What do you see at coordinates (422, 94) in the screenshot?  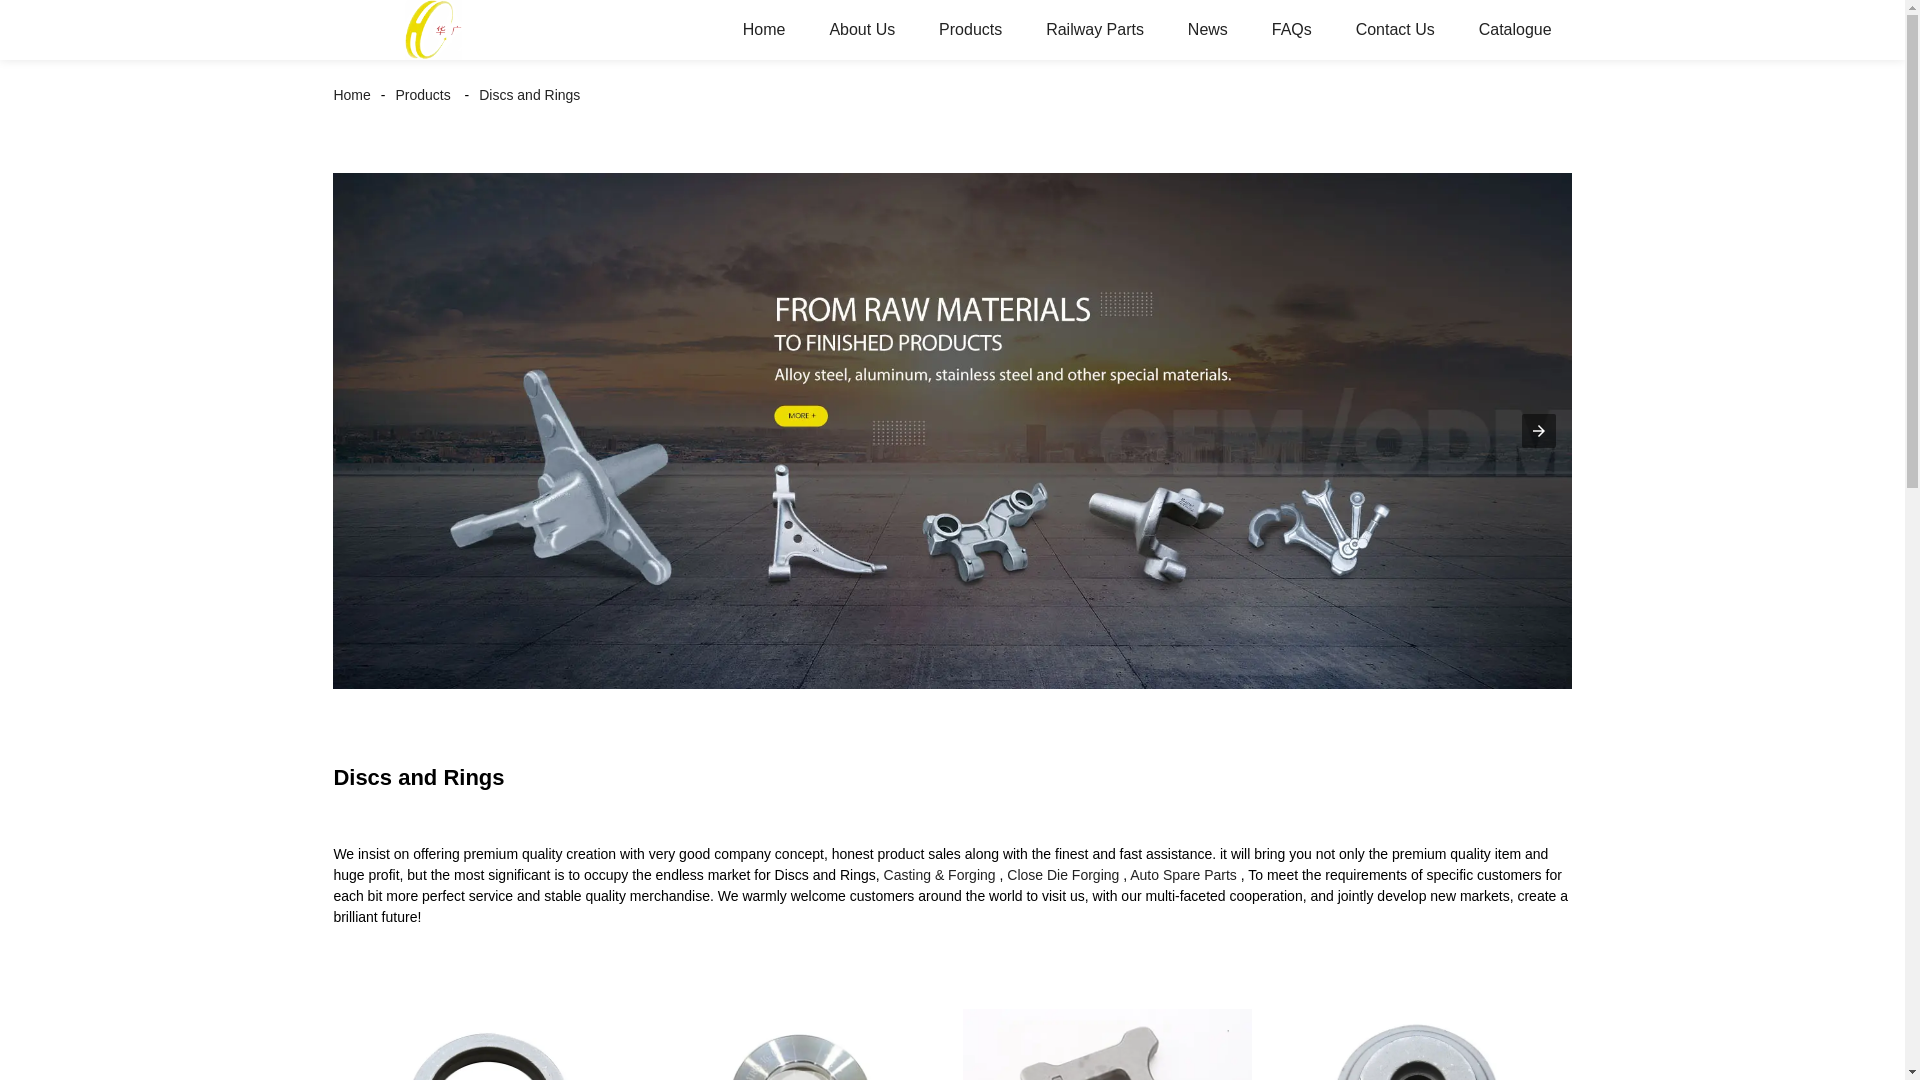 I see `Products` at bounding box center [422, 94].